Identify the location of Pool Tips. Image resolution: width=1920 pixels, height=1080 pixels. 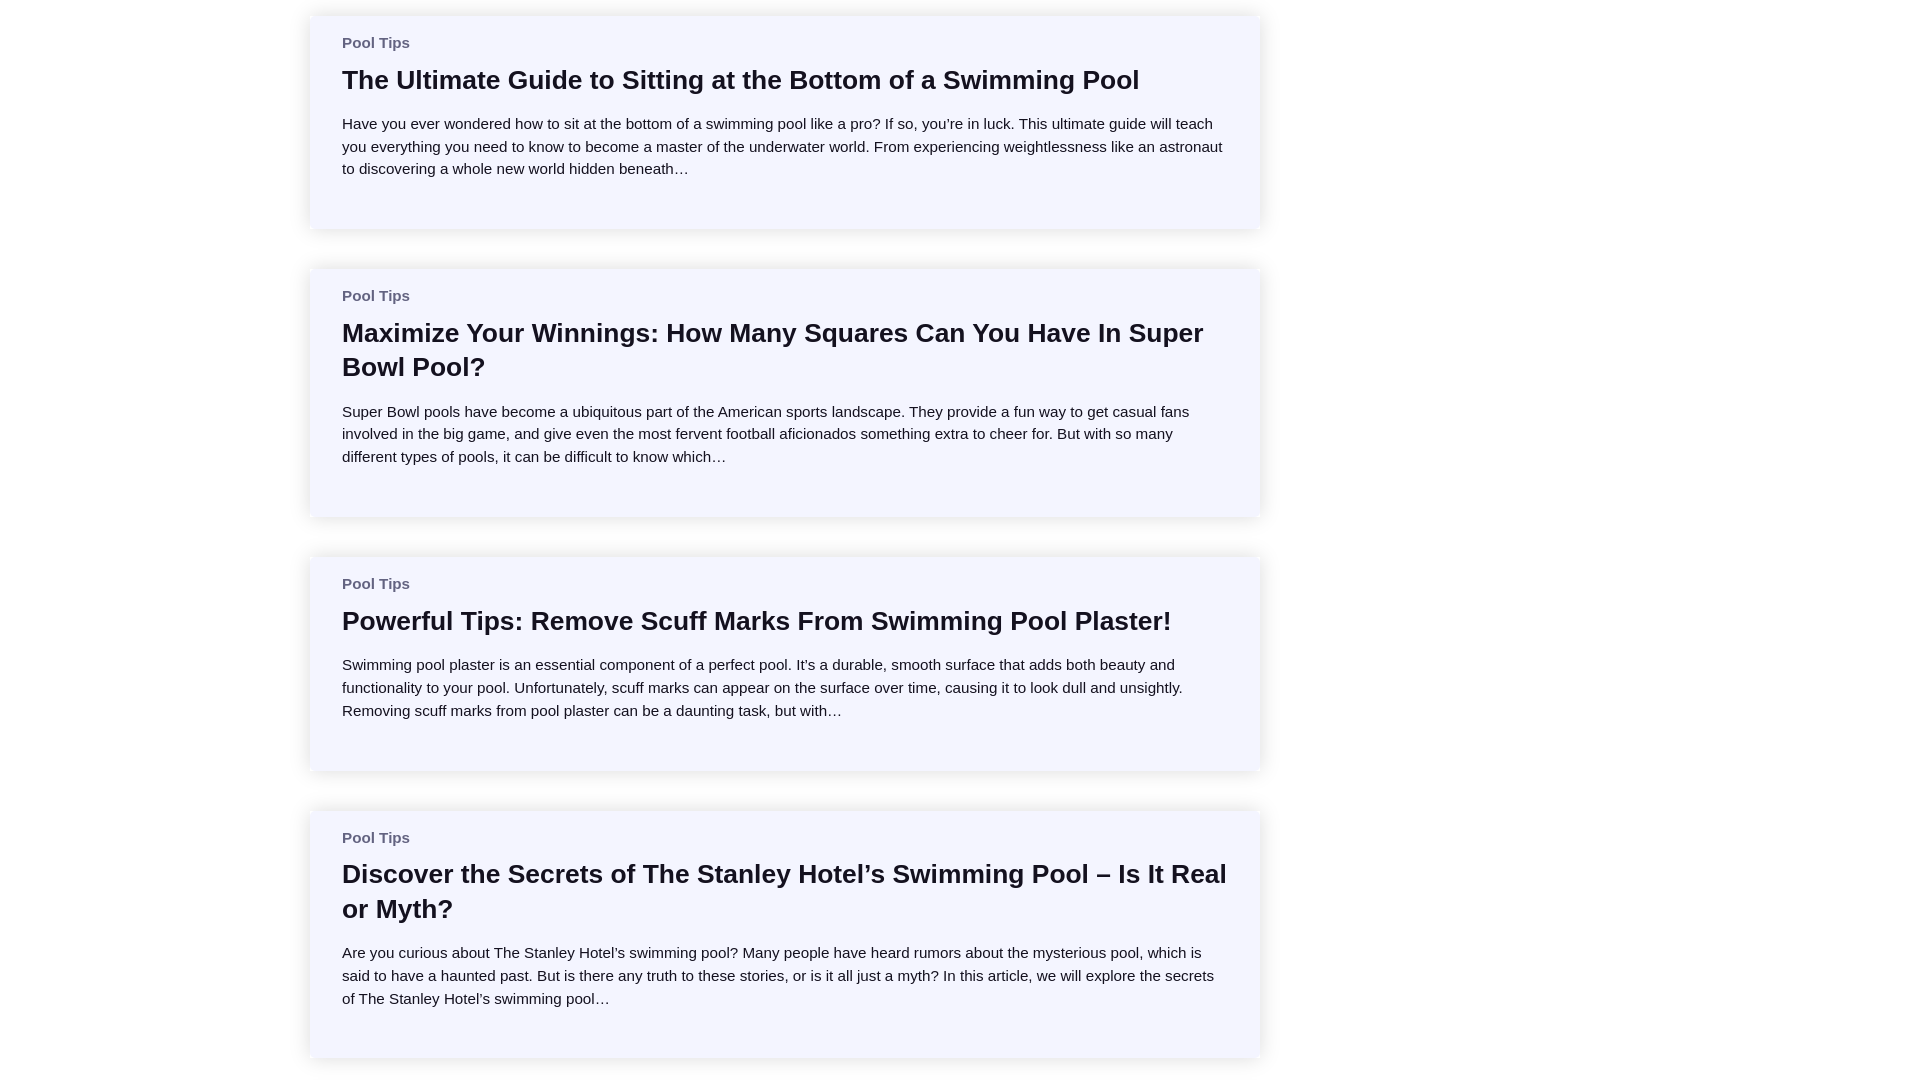
(376, 42).